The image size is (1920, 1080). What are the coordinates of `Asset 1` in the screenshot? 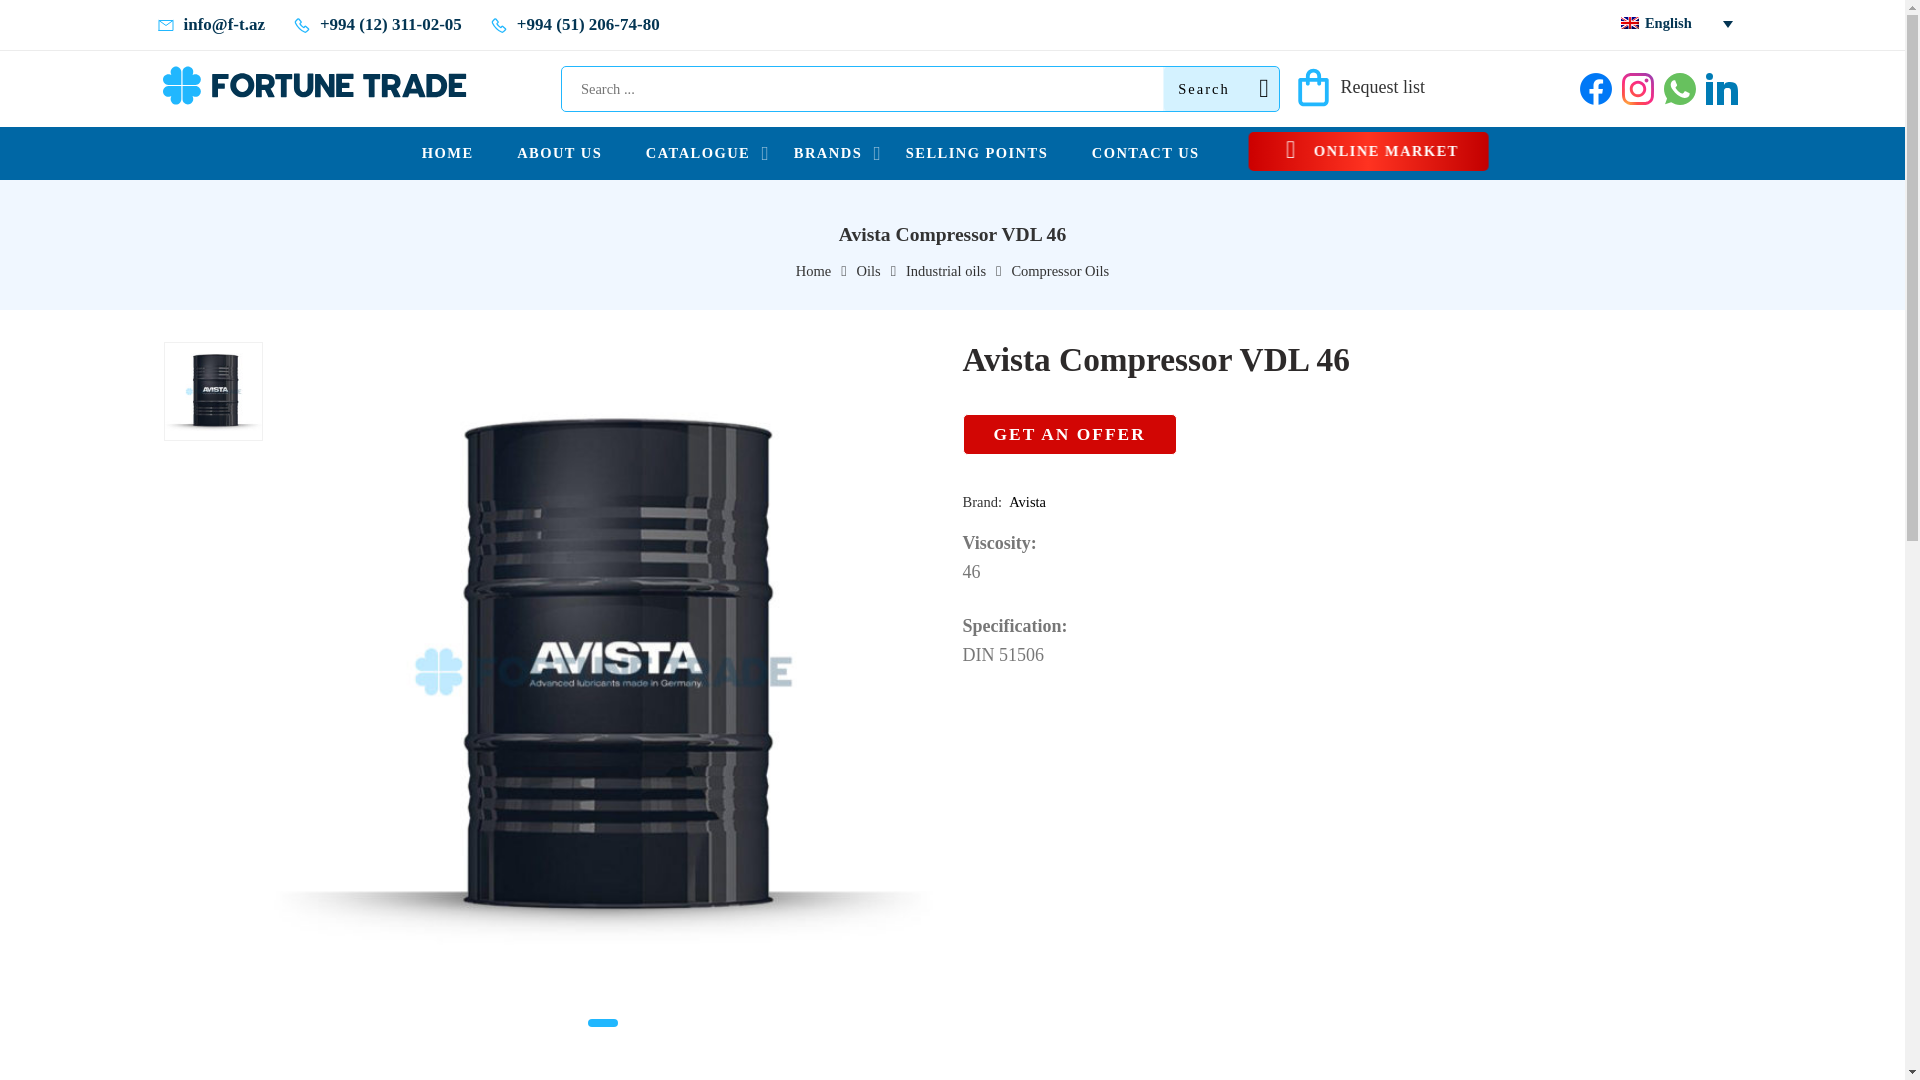 It's located at (1596, 88).